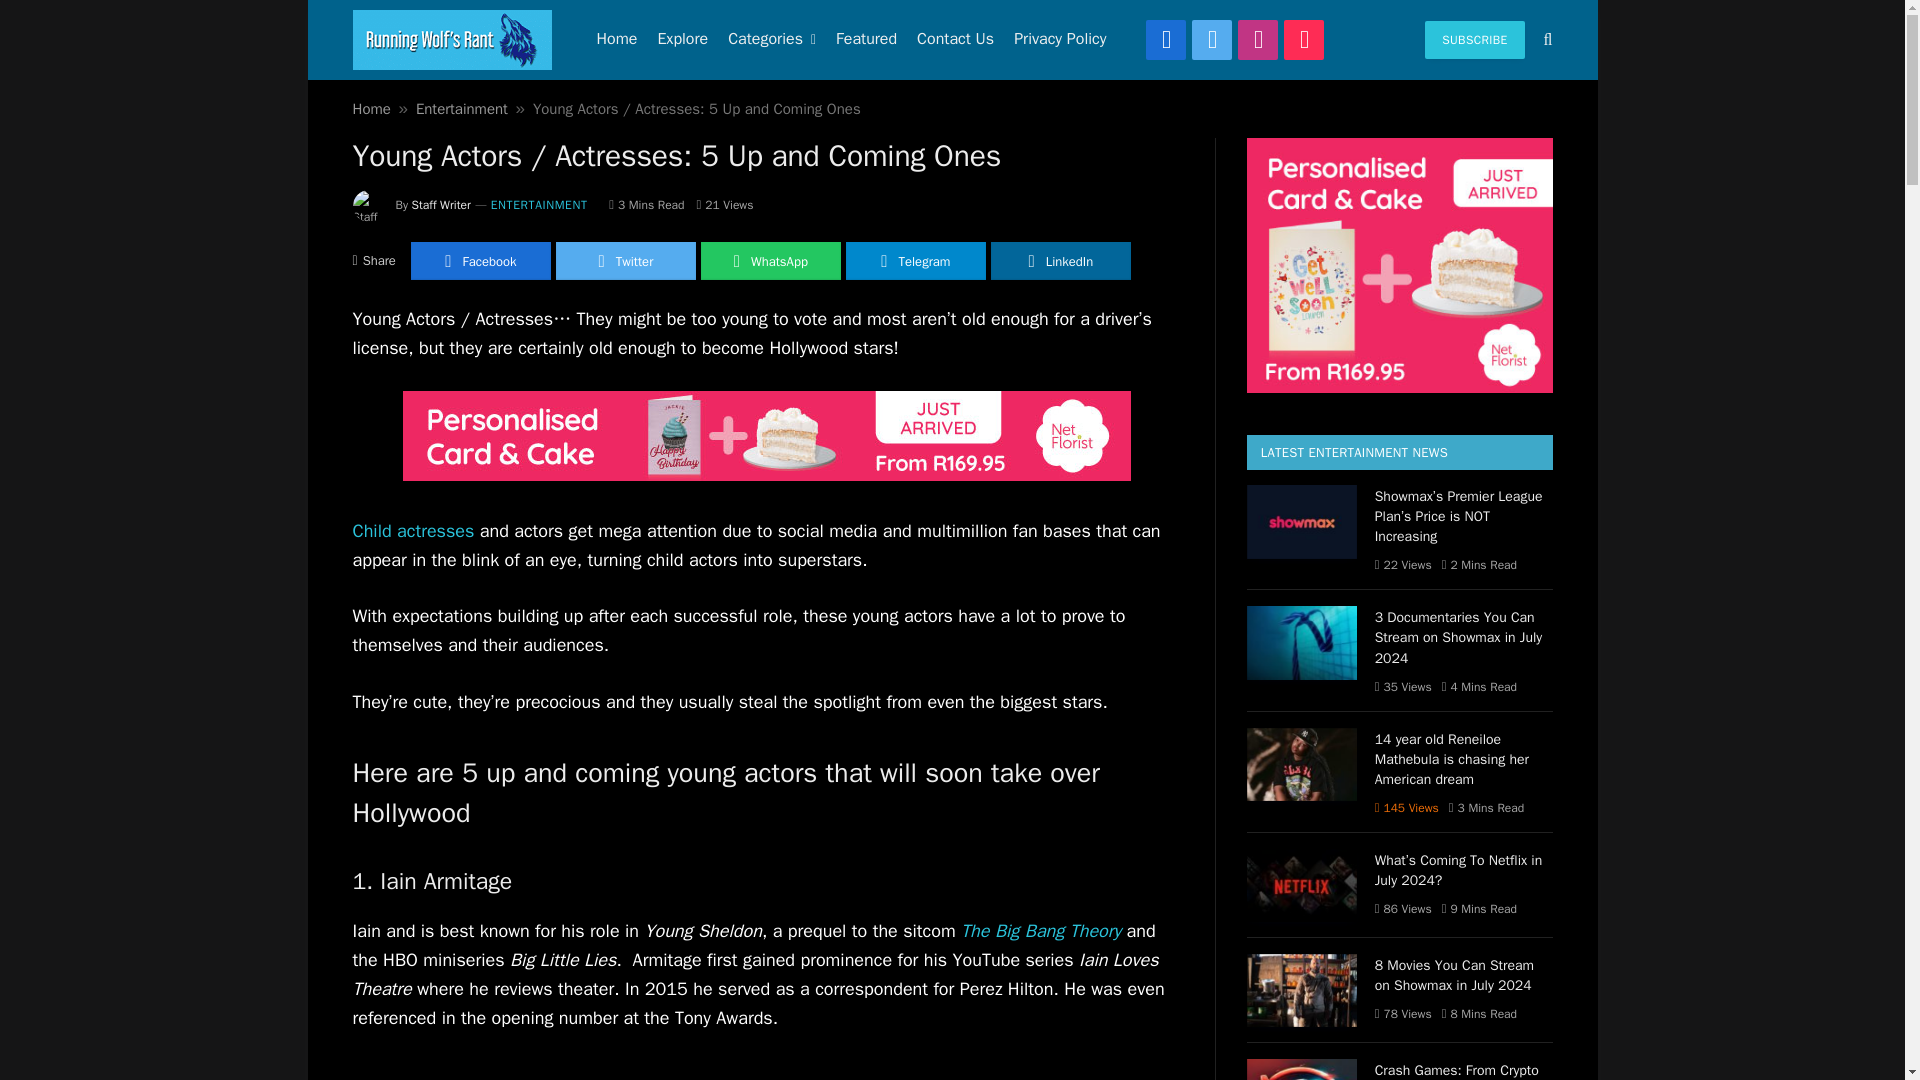 The image size is (1920, 1080). I want to click on Featured, so click(866, 40).